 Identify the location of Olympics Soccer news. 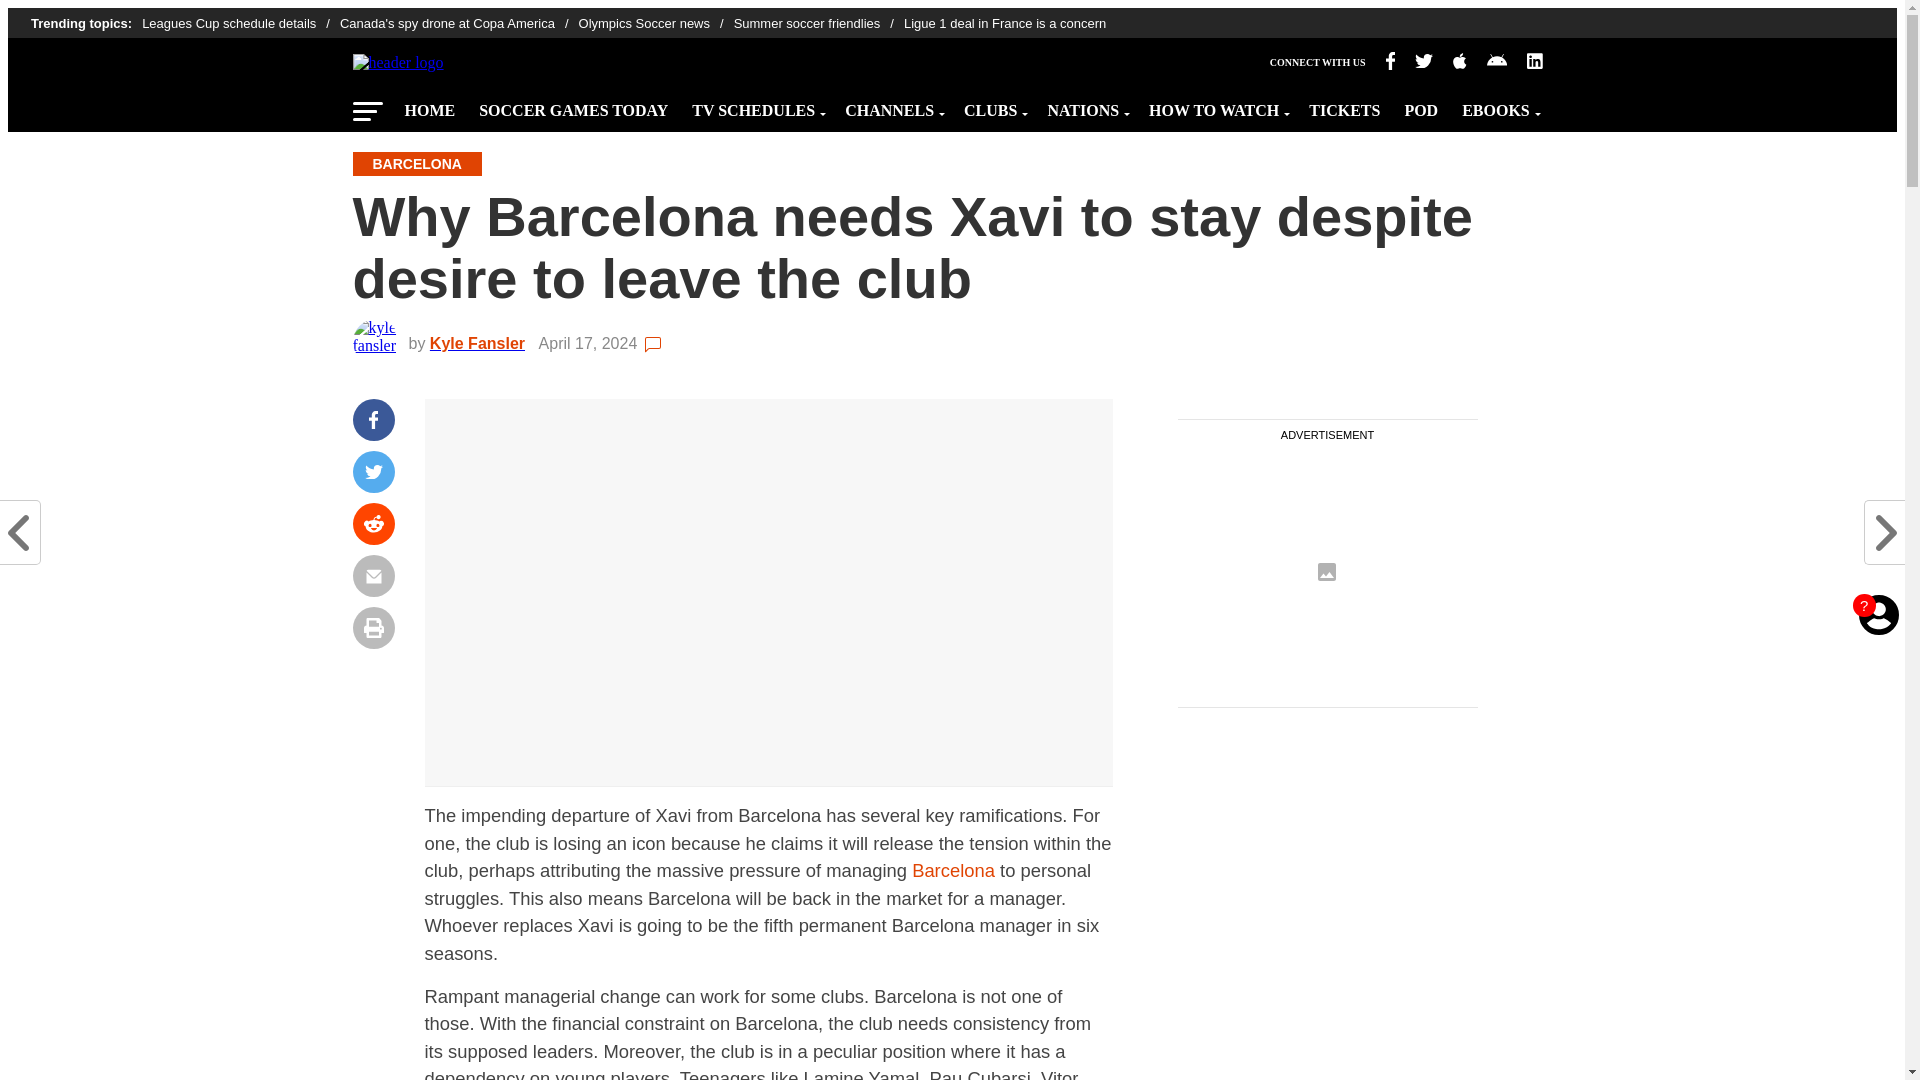
(656, 24).